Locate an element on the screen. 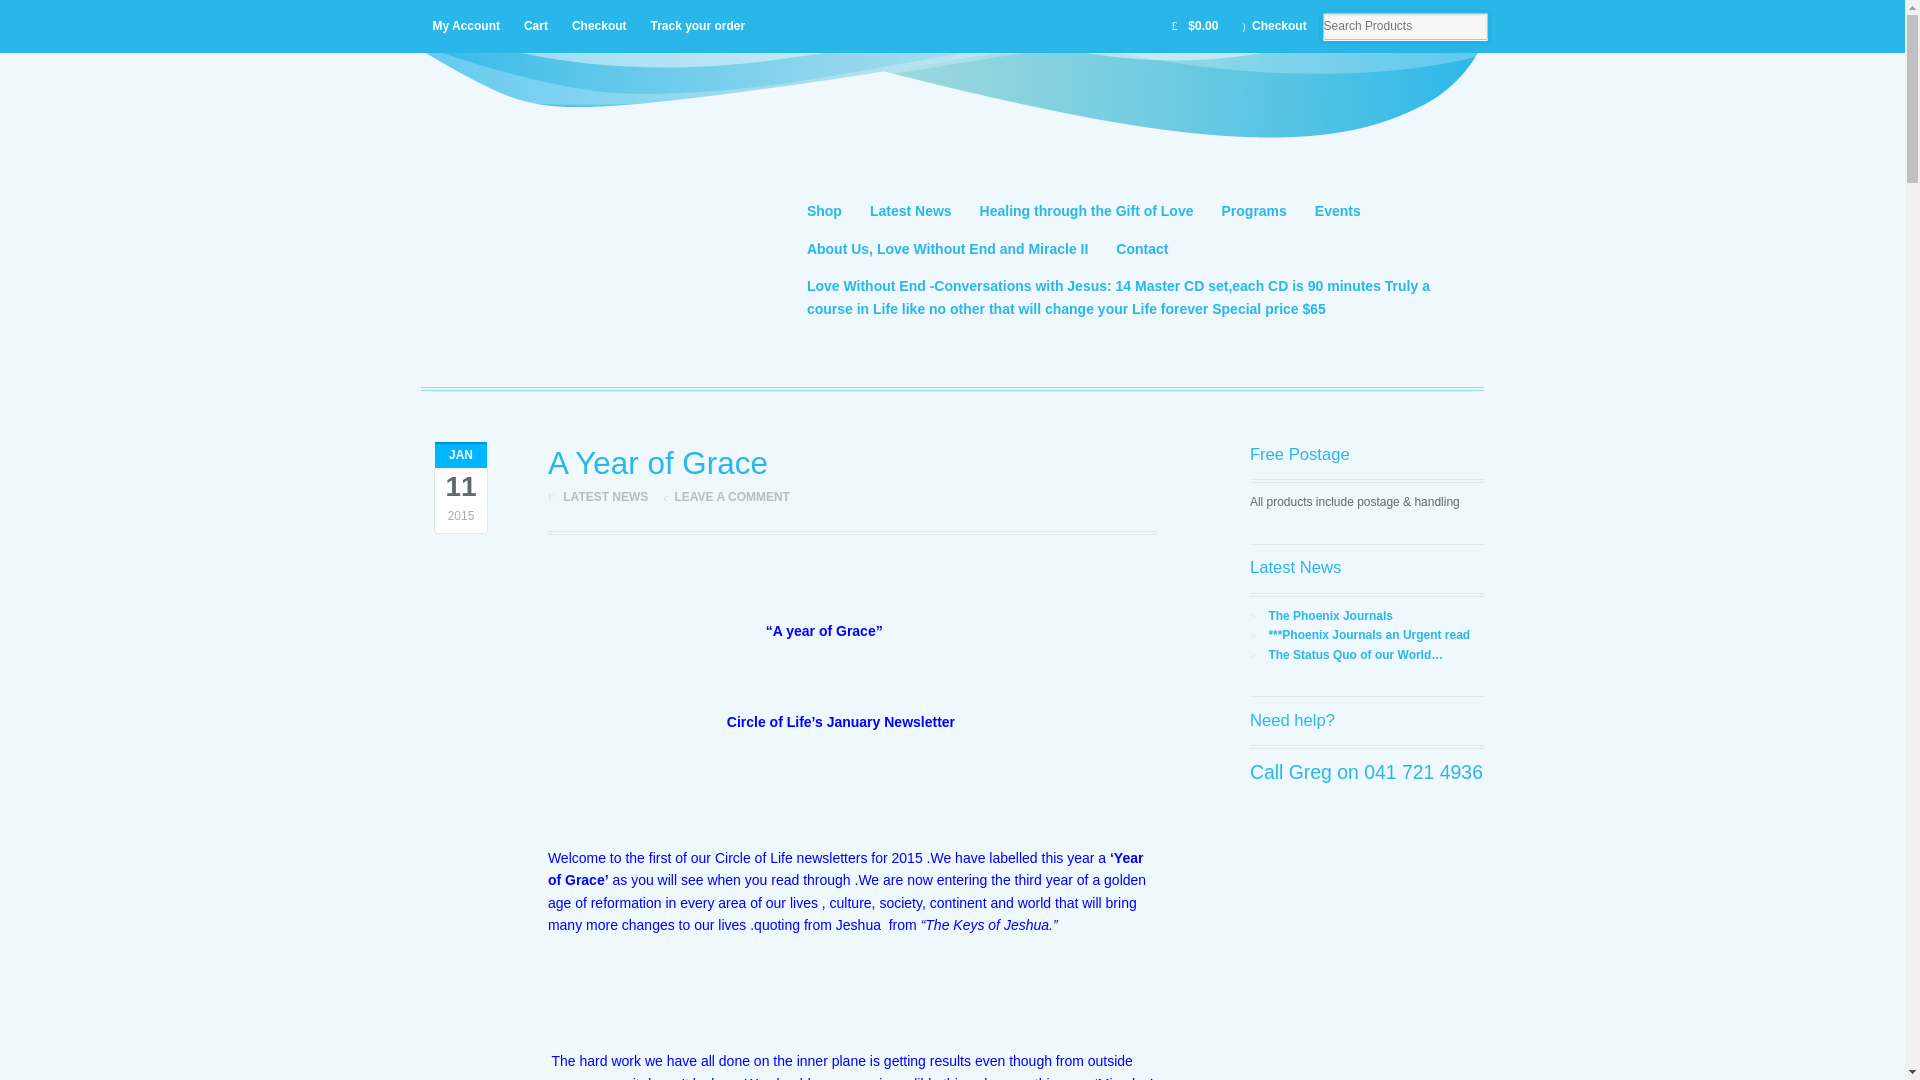 This screenshot has width=1920, height=1080. My Account is located at coordinates (466, 26).